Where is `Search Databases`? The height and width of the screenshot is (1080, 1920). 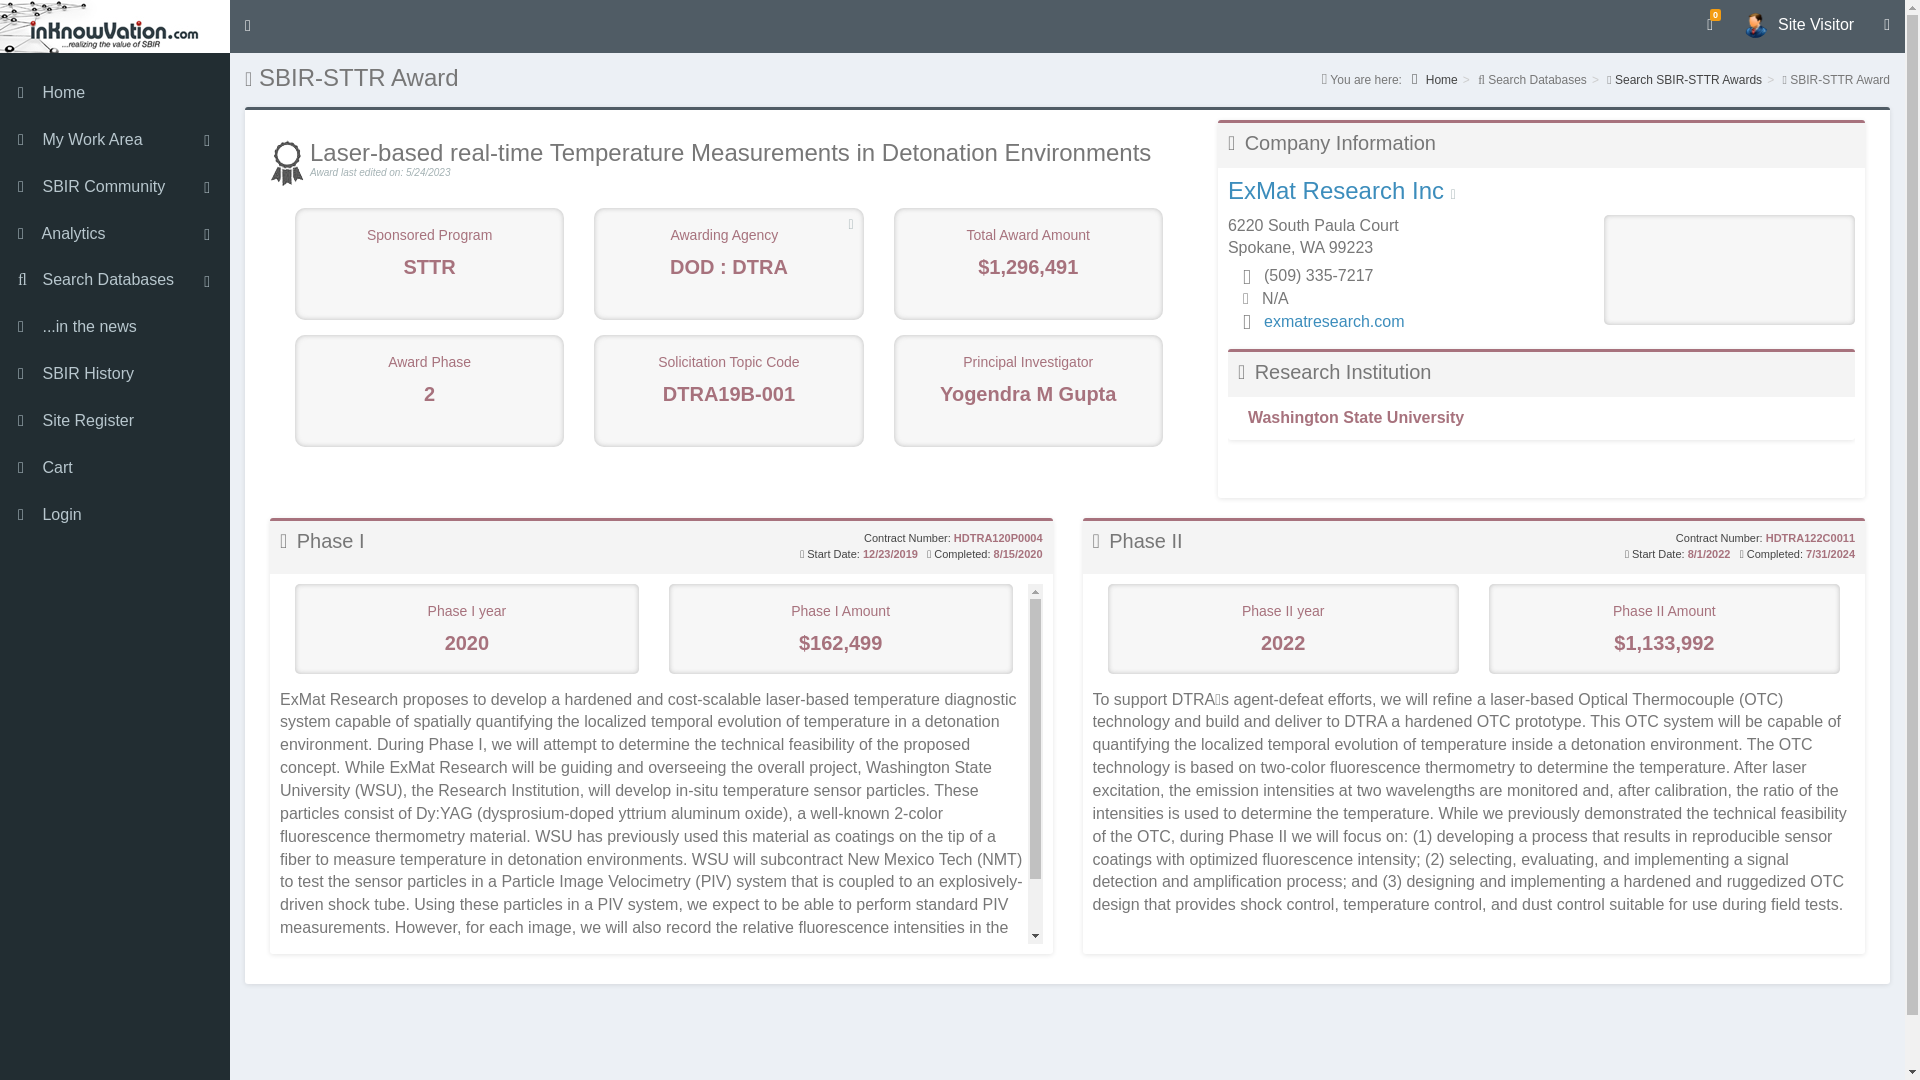 Search Databases is located at coordinates (115, 280).